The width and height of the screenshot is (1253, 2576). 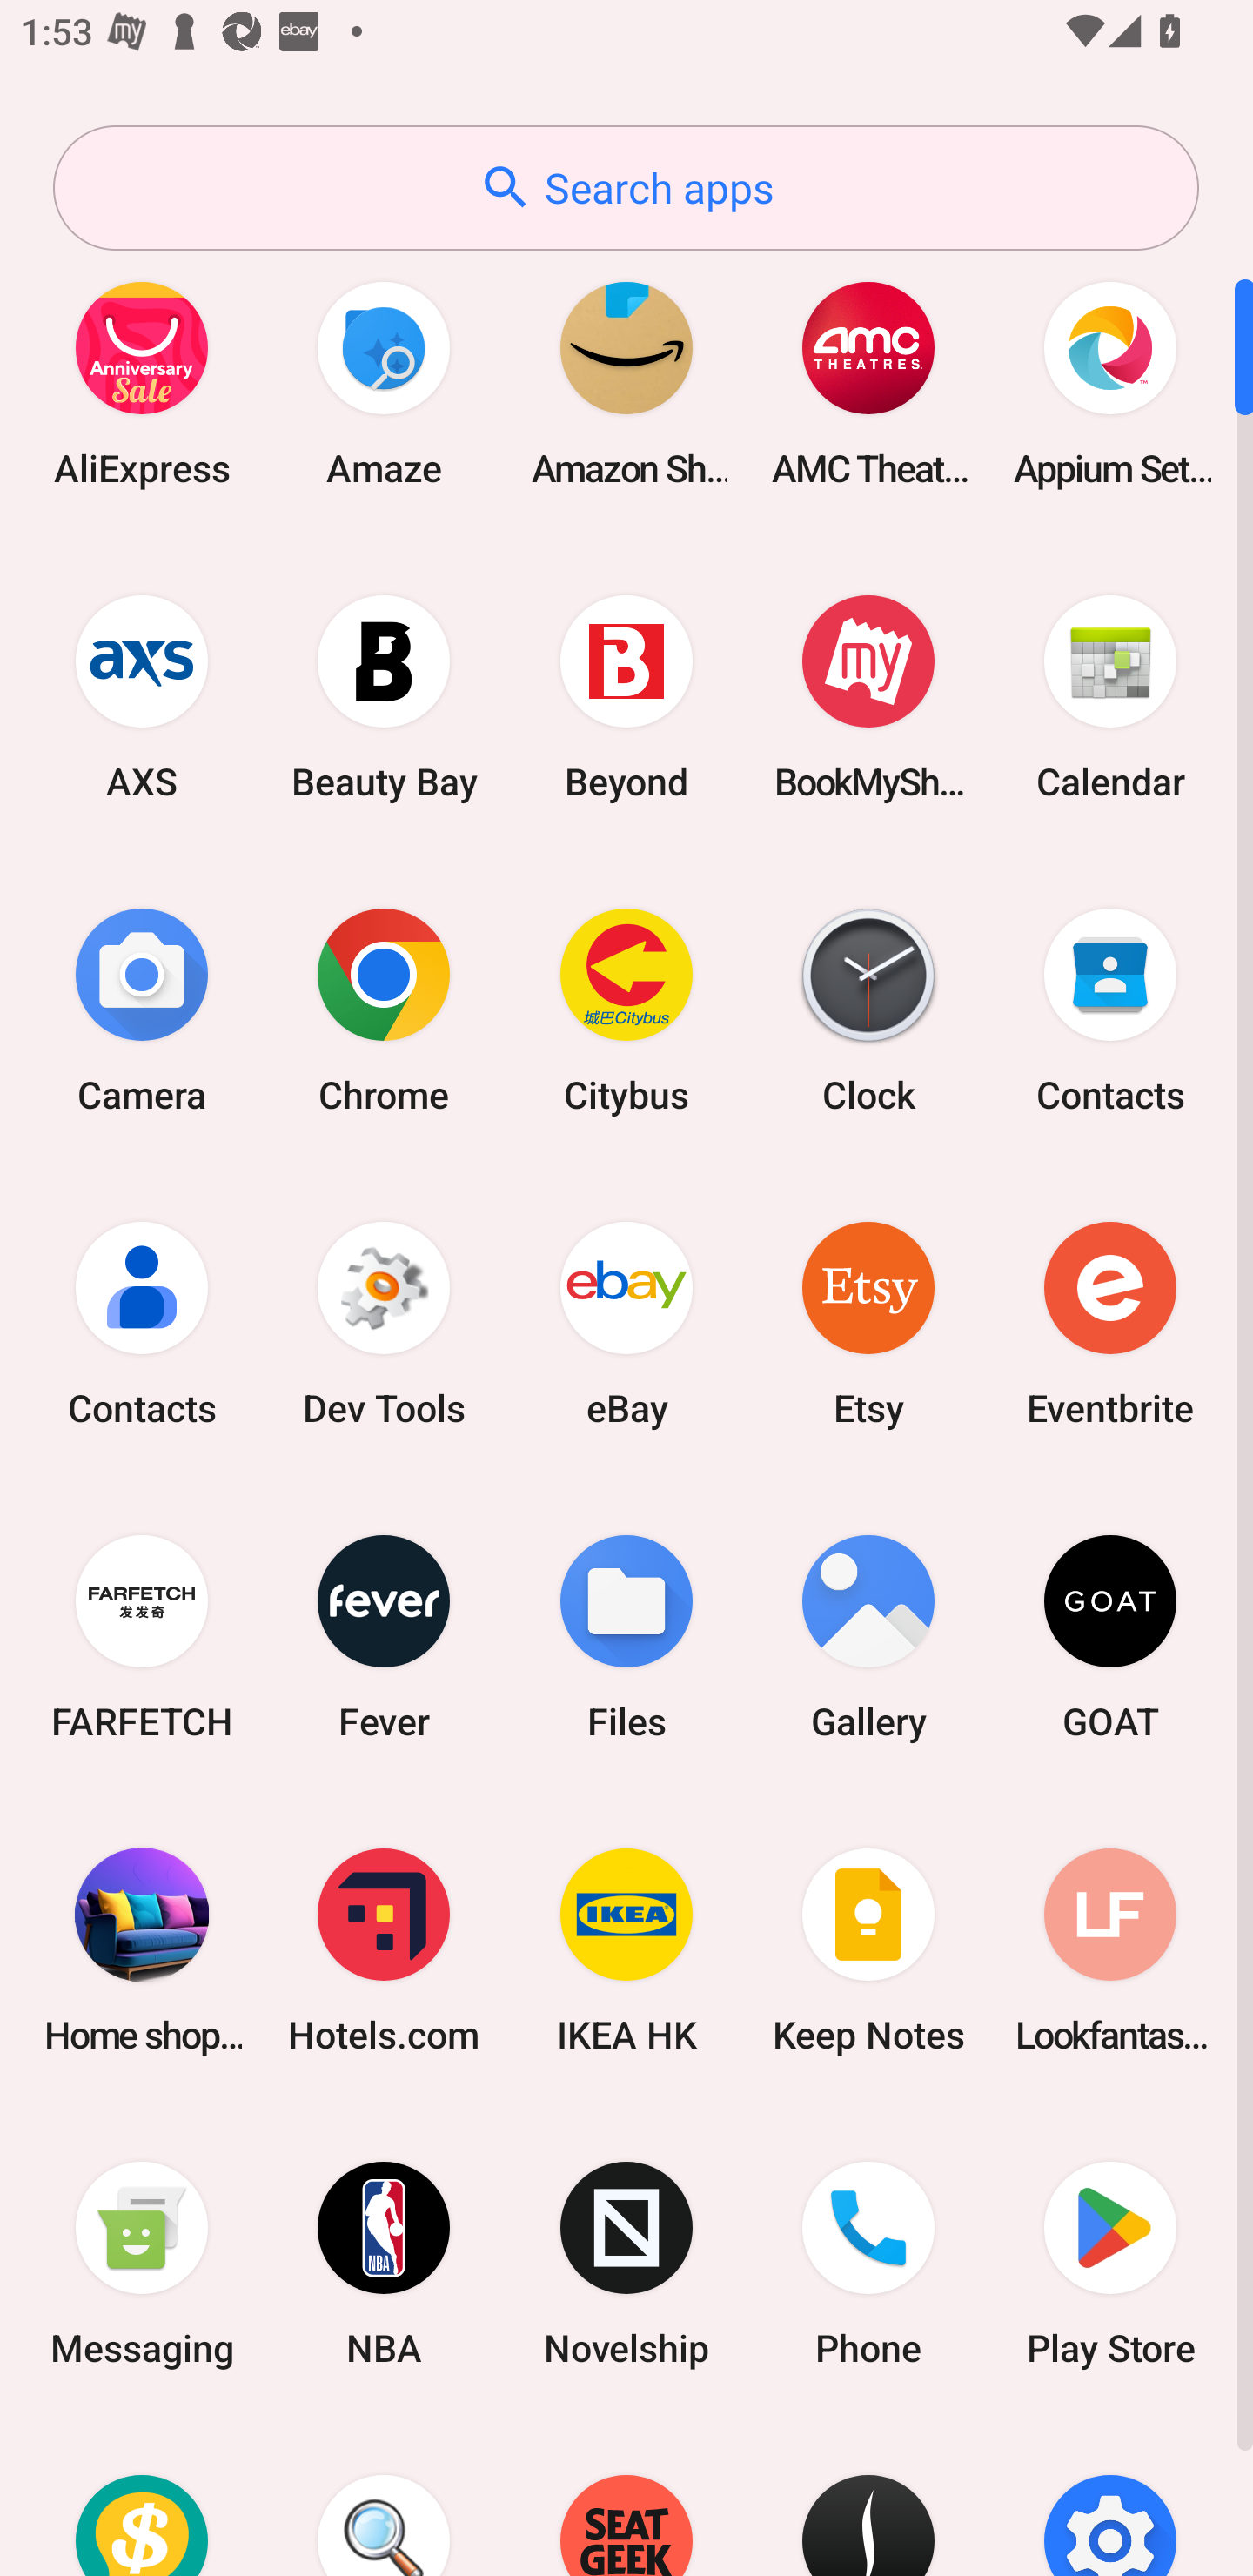 What do you see at coordinates (1110, 383) in the screenshot?
I see `Appium Settings` at bounding box center [1110, 383].